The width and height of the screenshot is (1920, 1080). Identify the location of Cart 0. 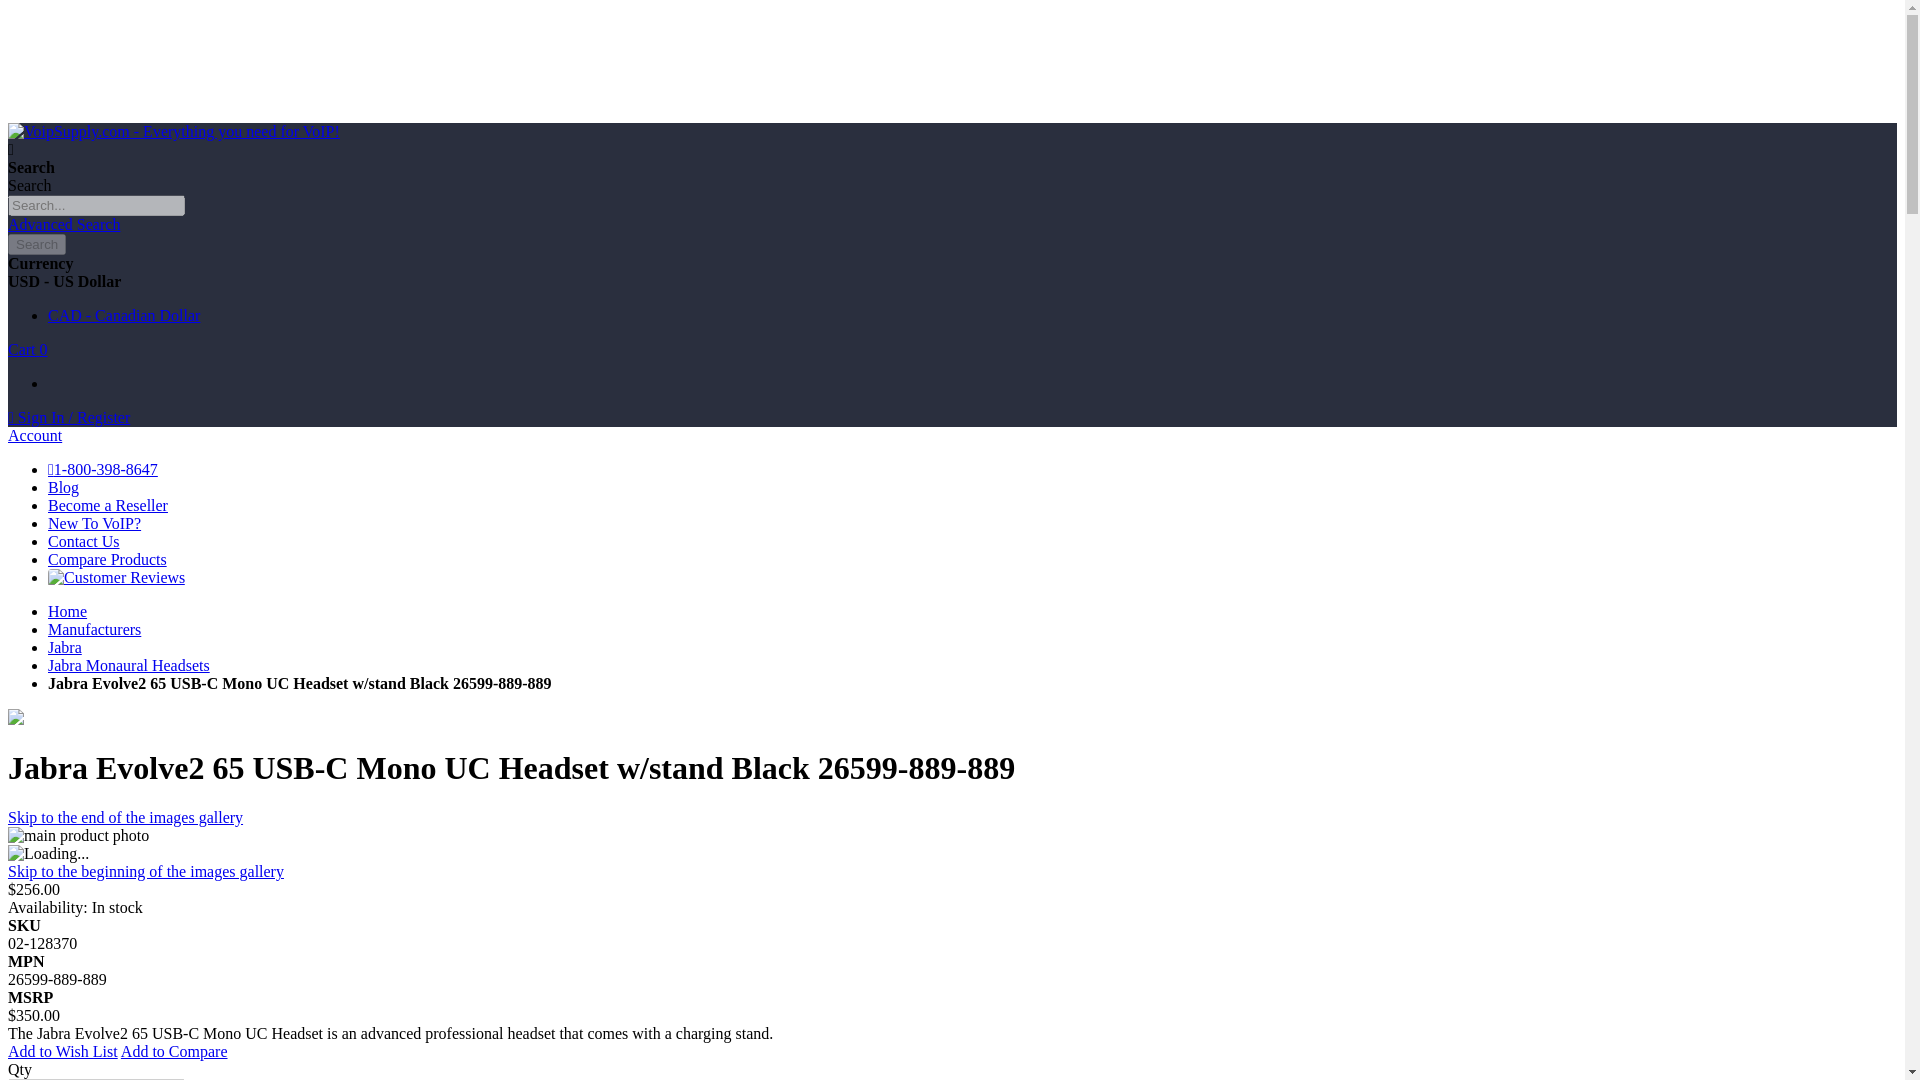
(28, 349).